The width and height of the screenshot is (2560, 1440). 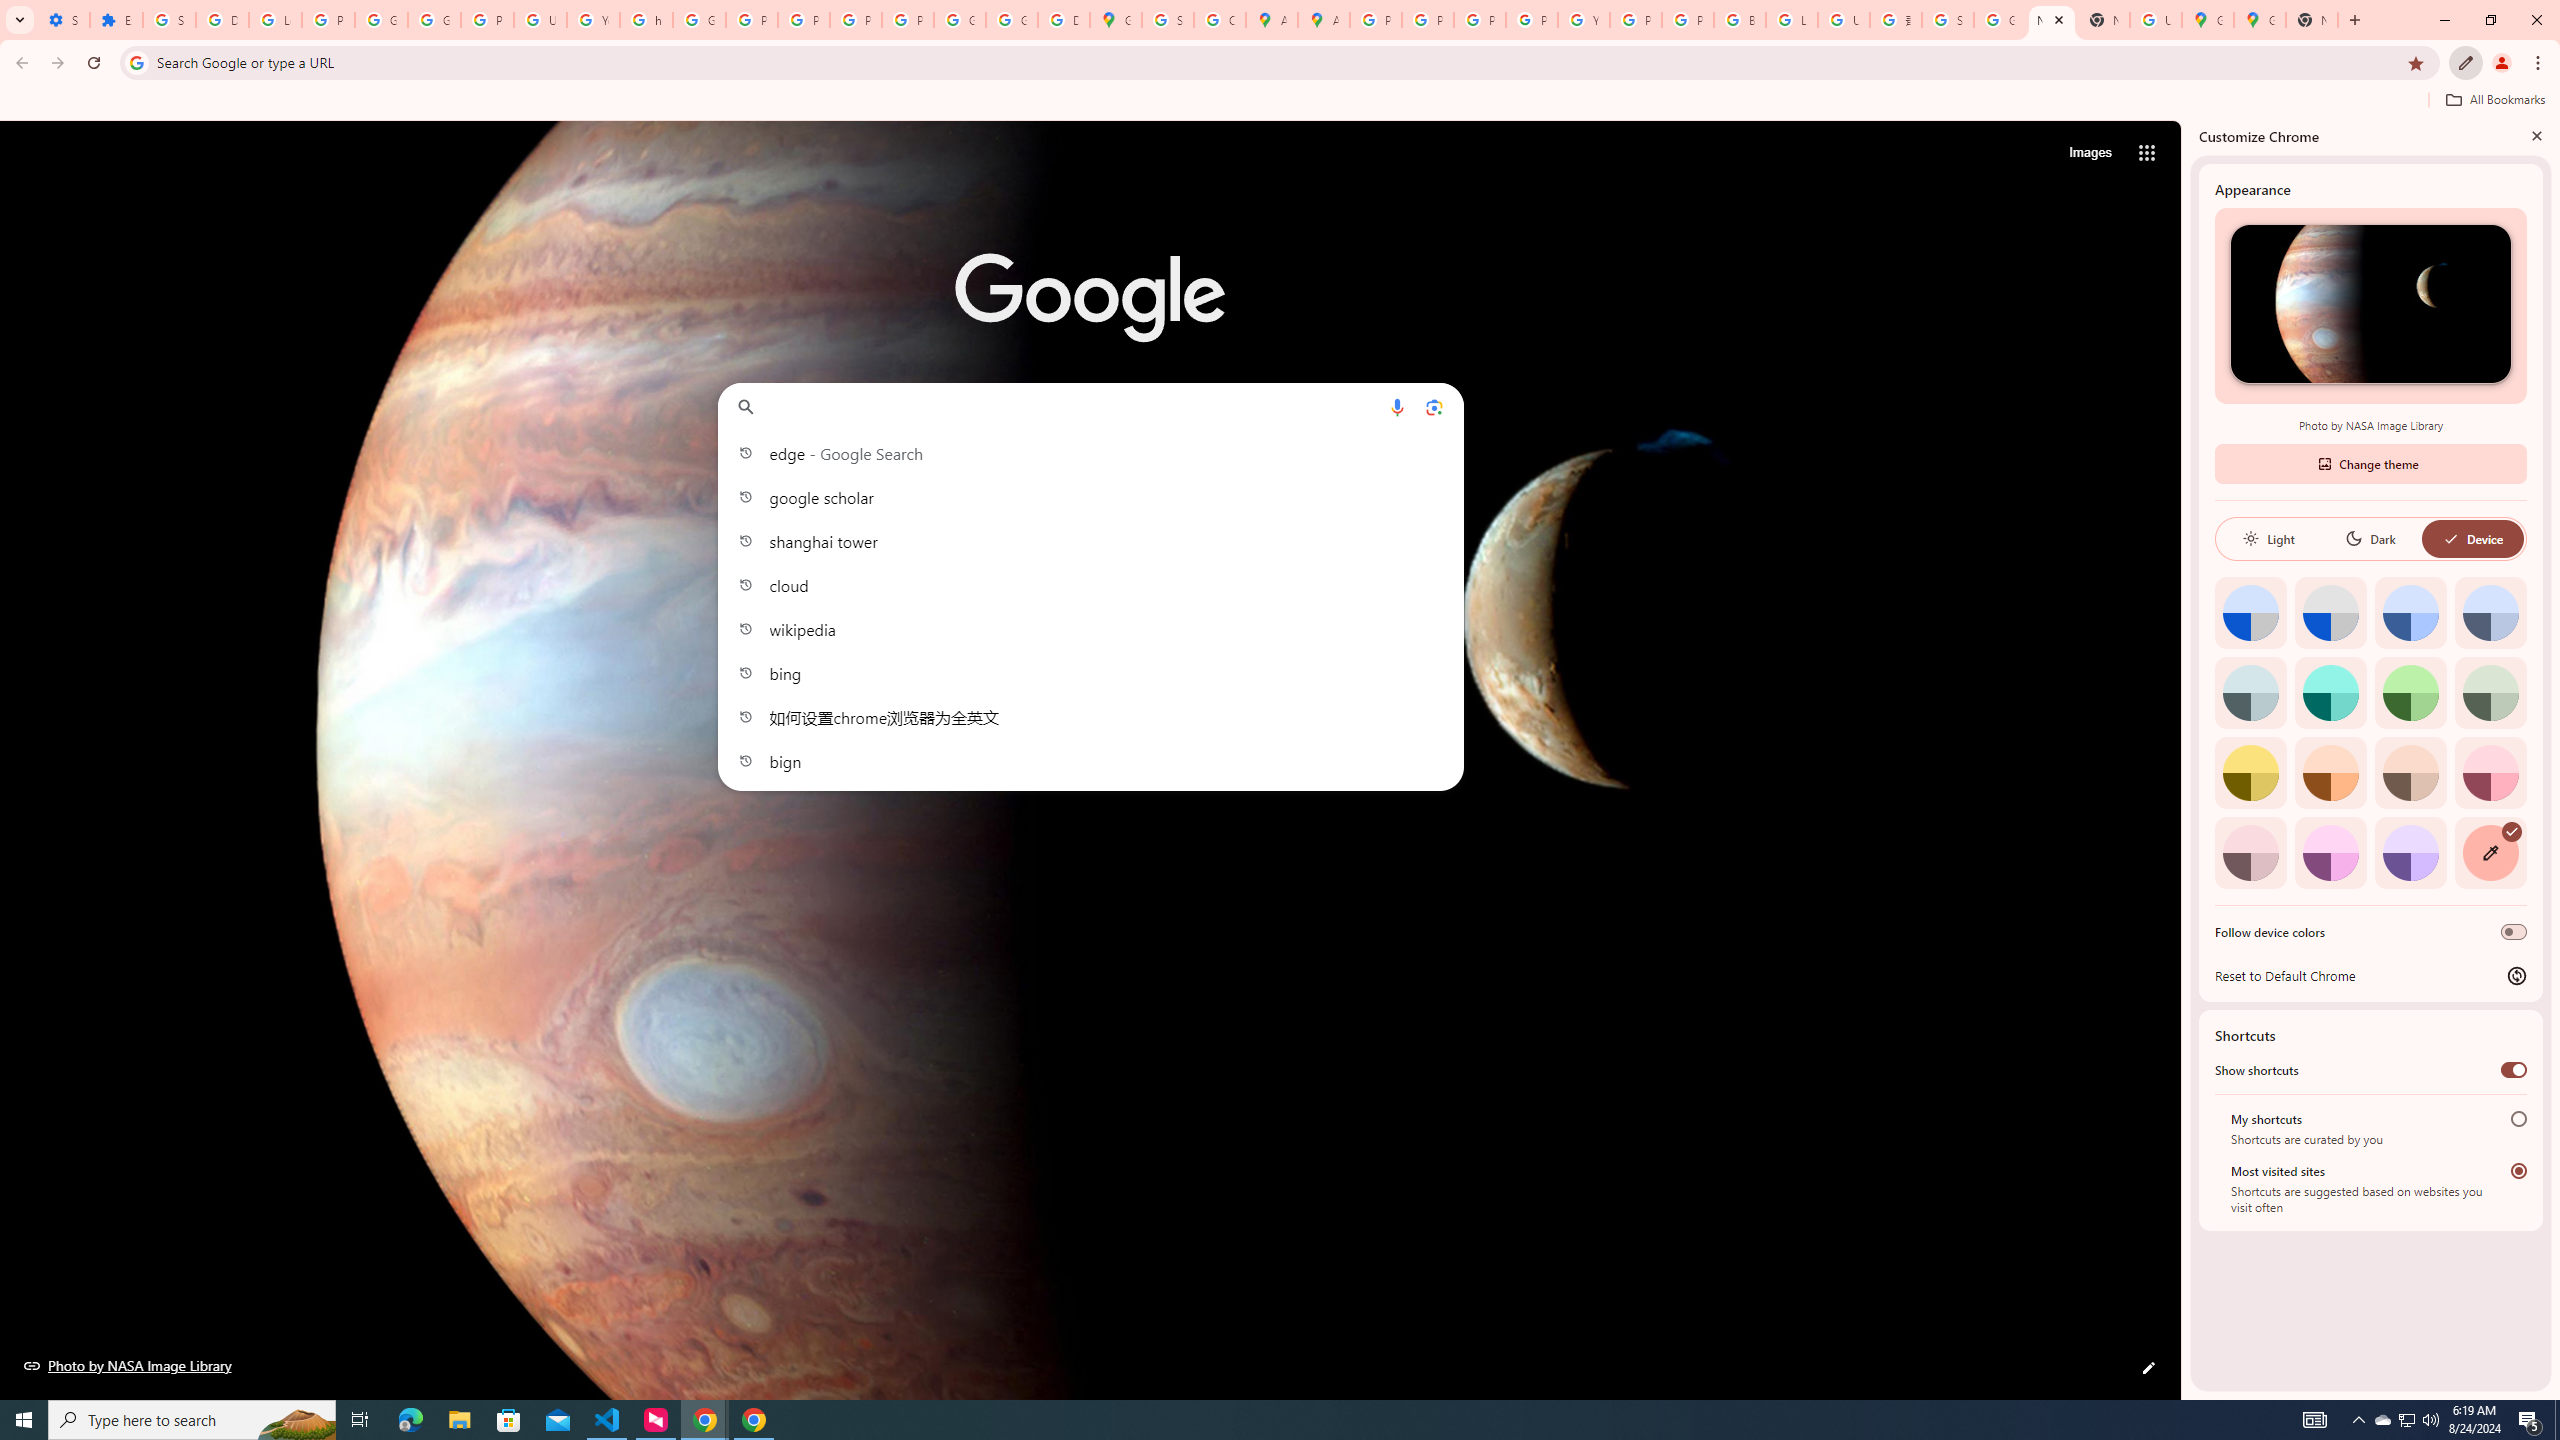 I want to click on Privacy Help Center - Policies Help, so click(x=1479, y=20).